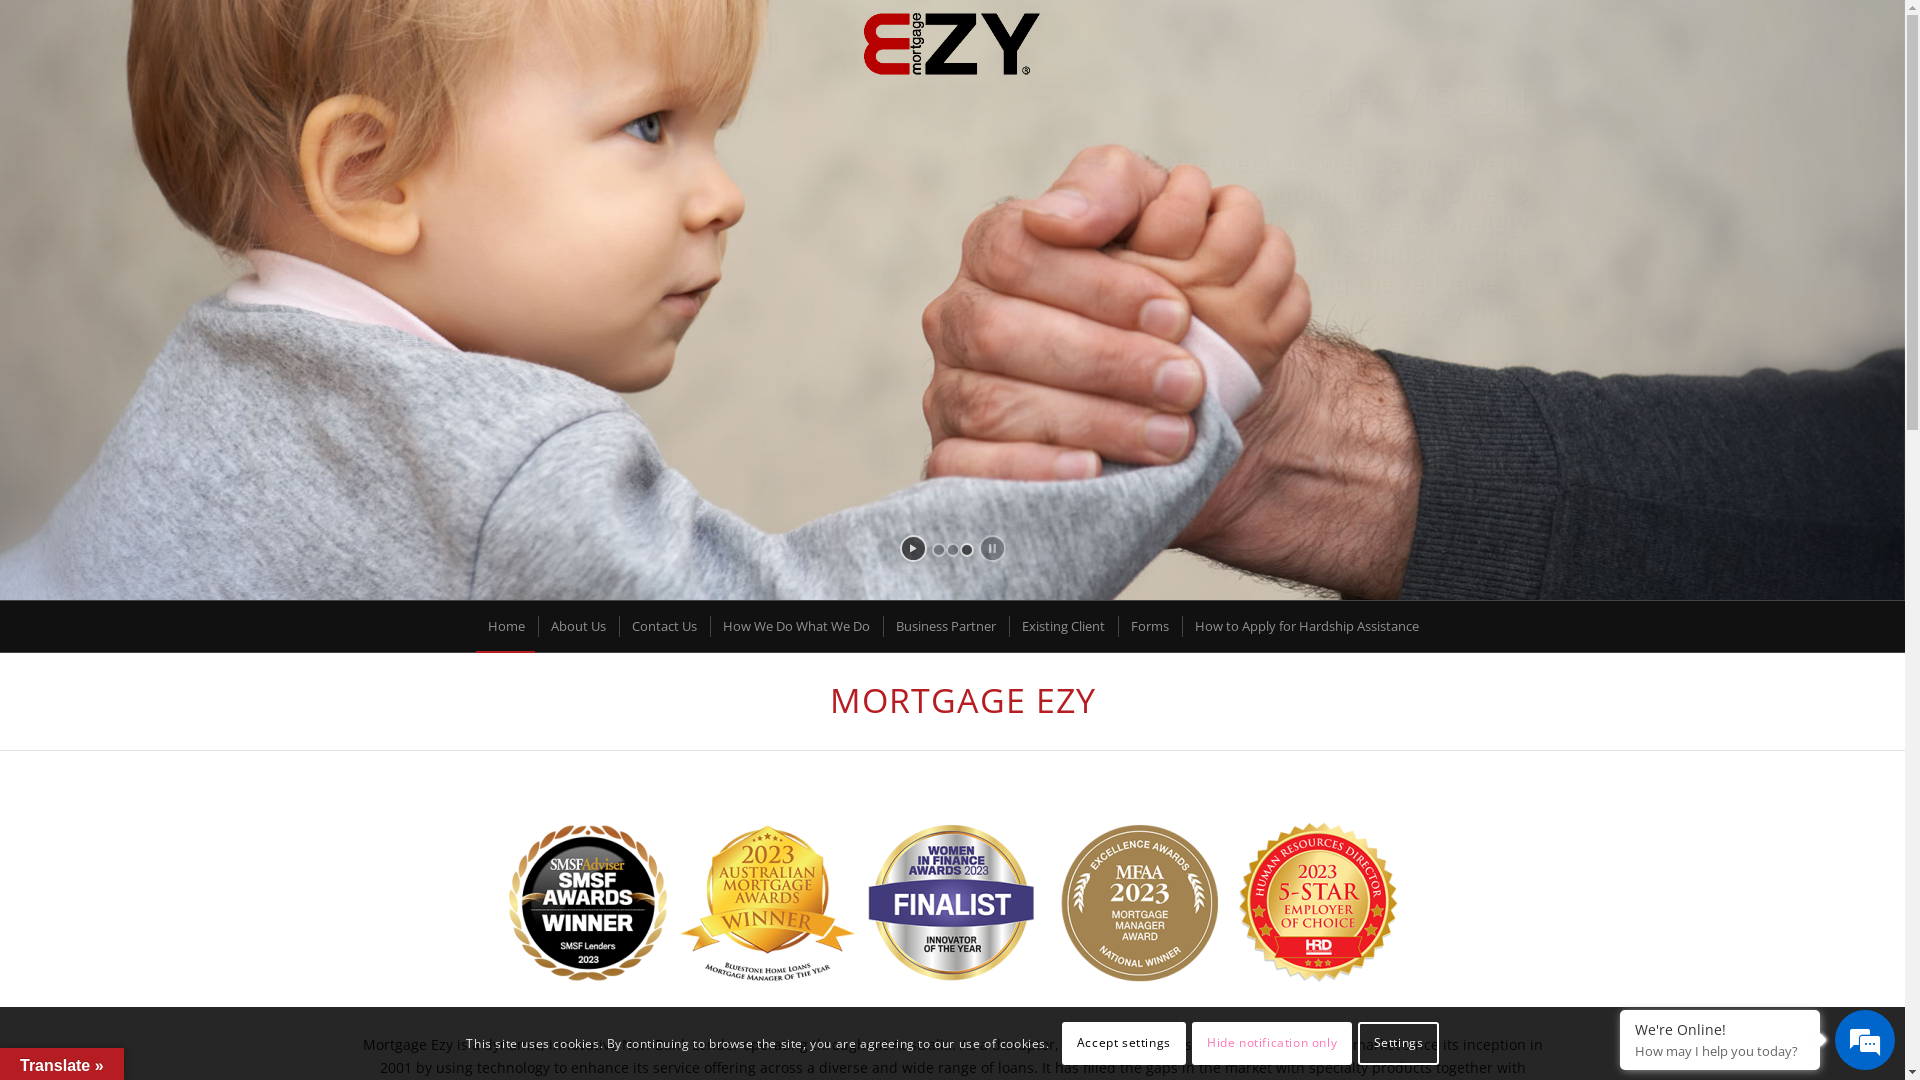 This screenshot has width=1920, height=1080. Describe the element at coordinates (1062, 626) in the screenshot. I see `Existing Client` at that location.